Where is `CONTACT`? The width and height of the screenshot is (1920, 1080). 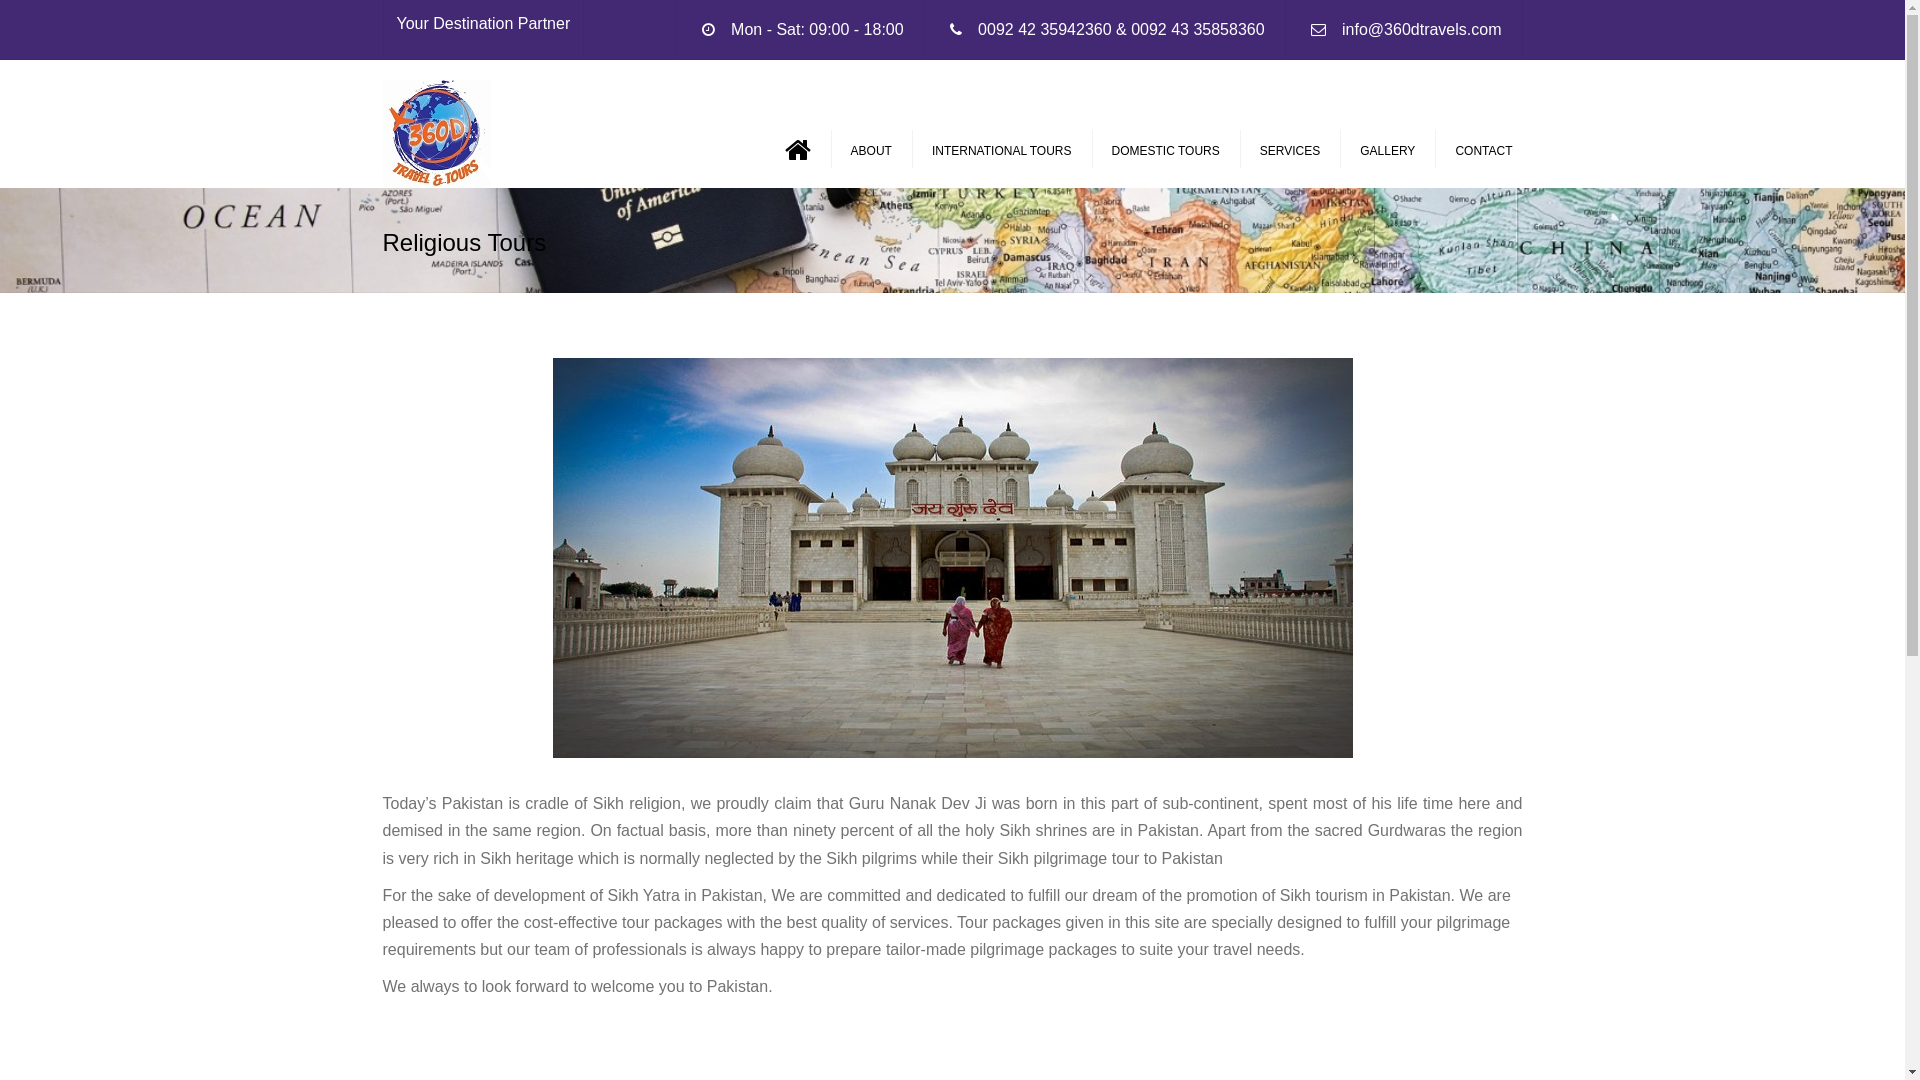 CONTACT is located at coordinates (1484, 151).